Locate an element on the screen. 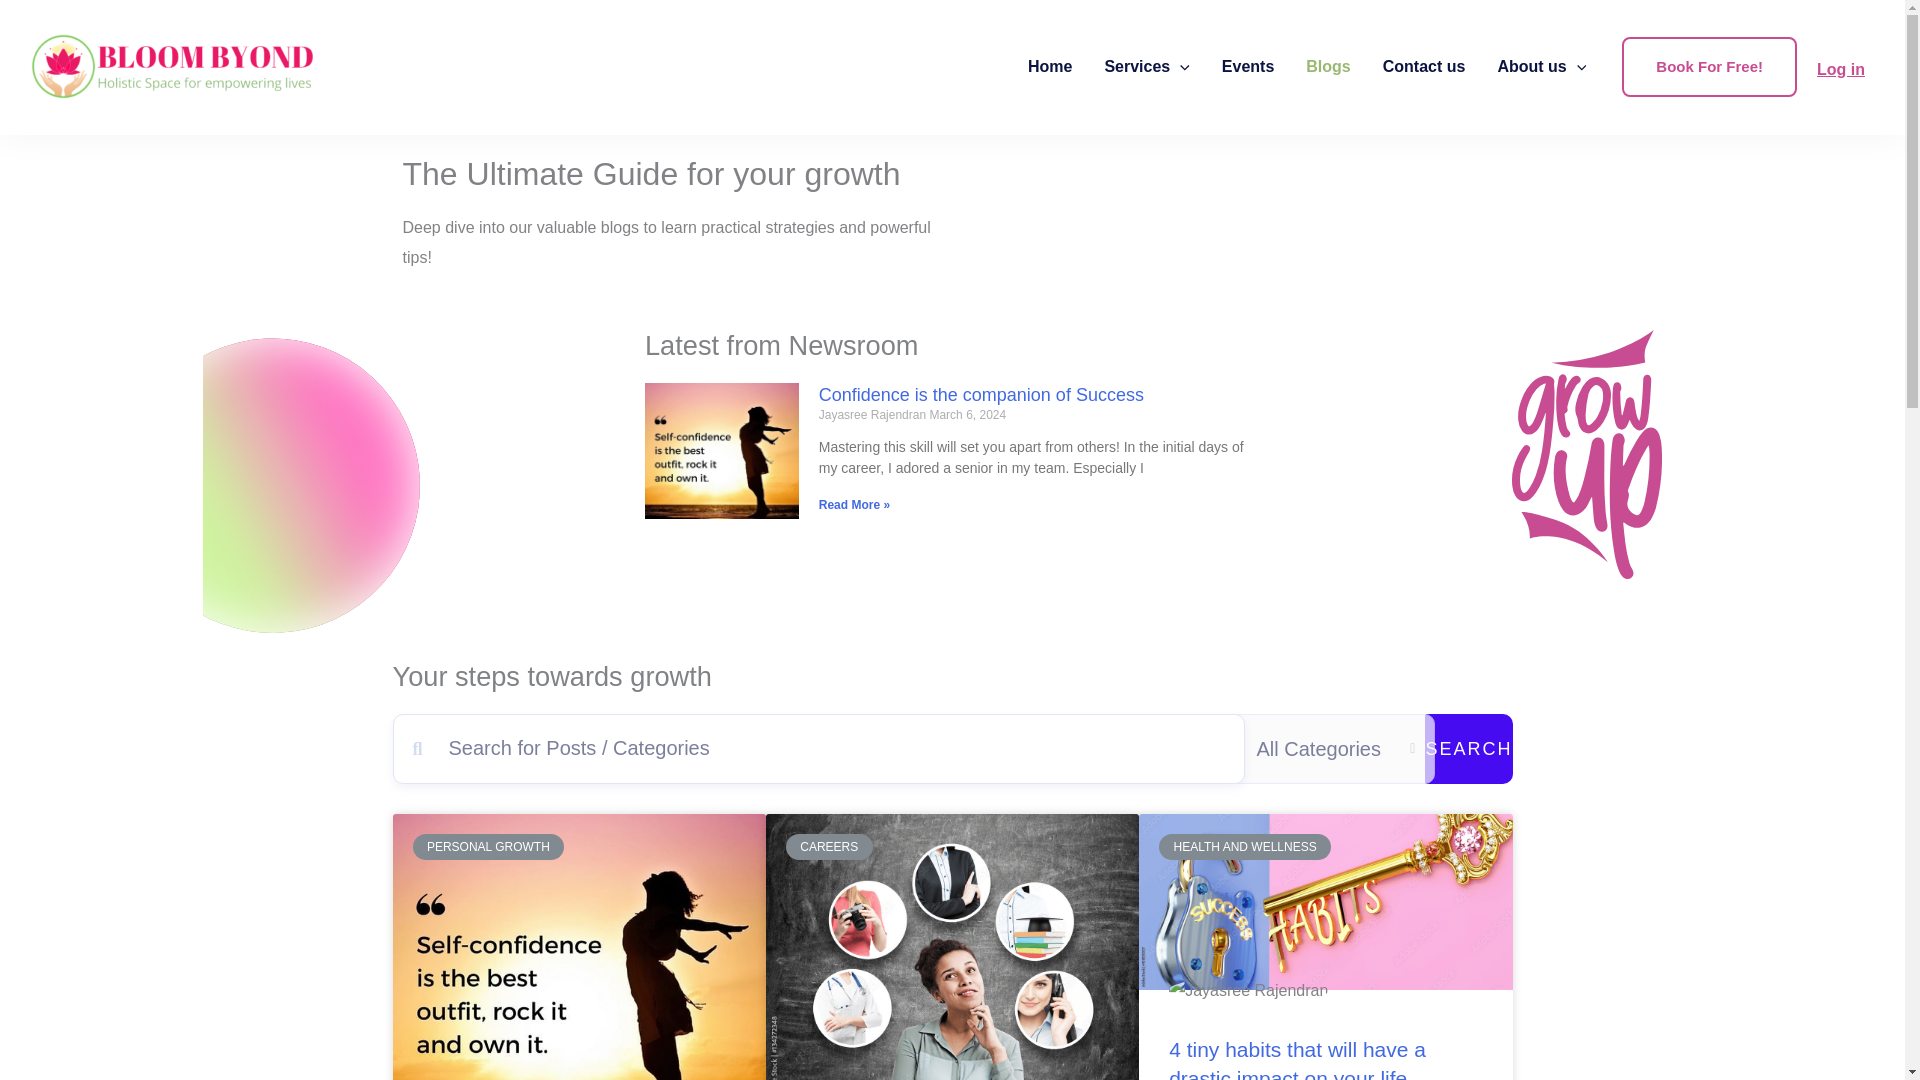 Image resolution: width=1920 pixels, height=1080 pixels. About us is located at coordinates (1540, 66).